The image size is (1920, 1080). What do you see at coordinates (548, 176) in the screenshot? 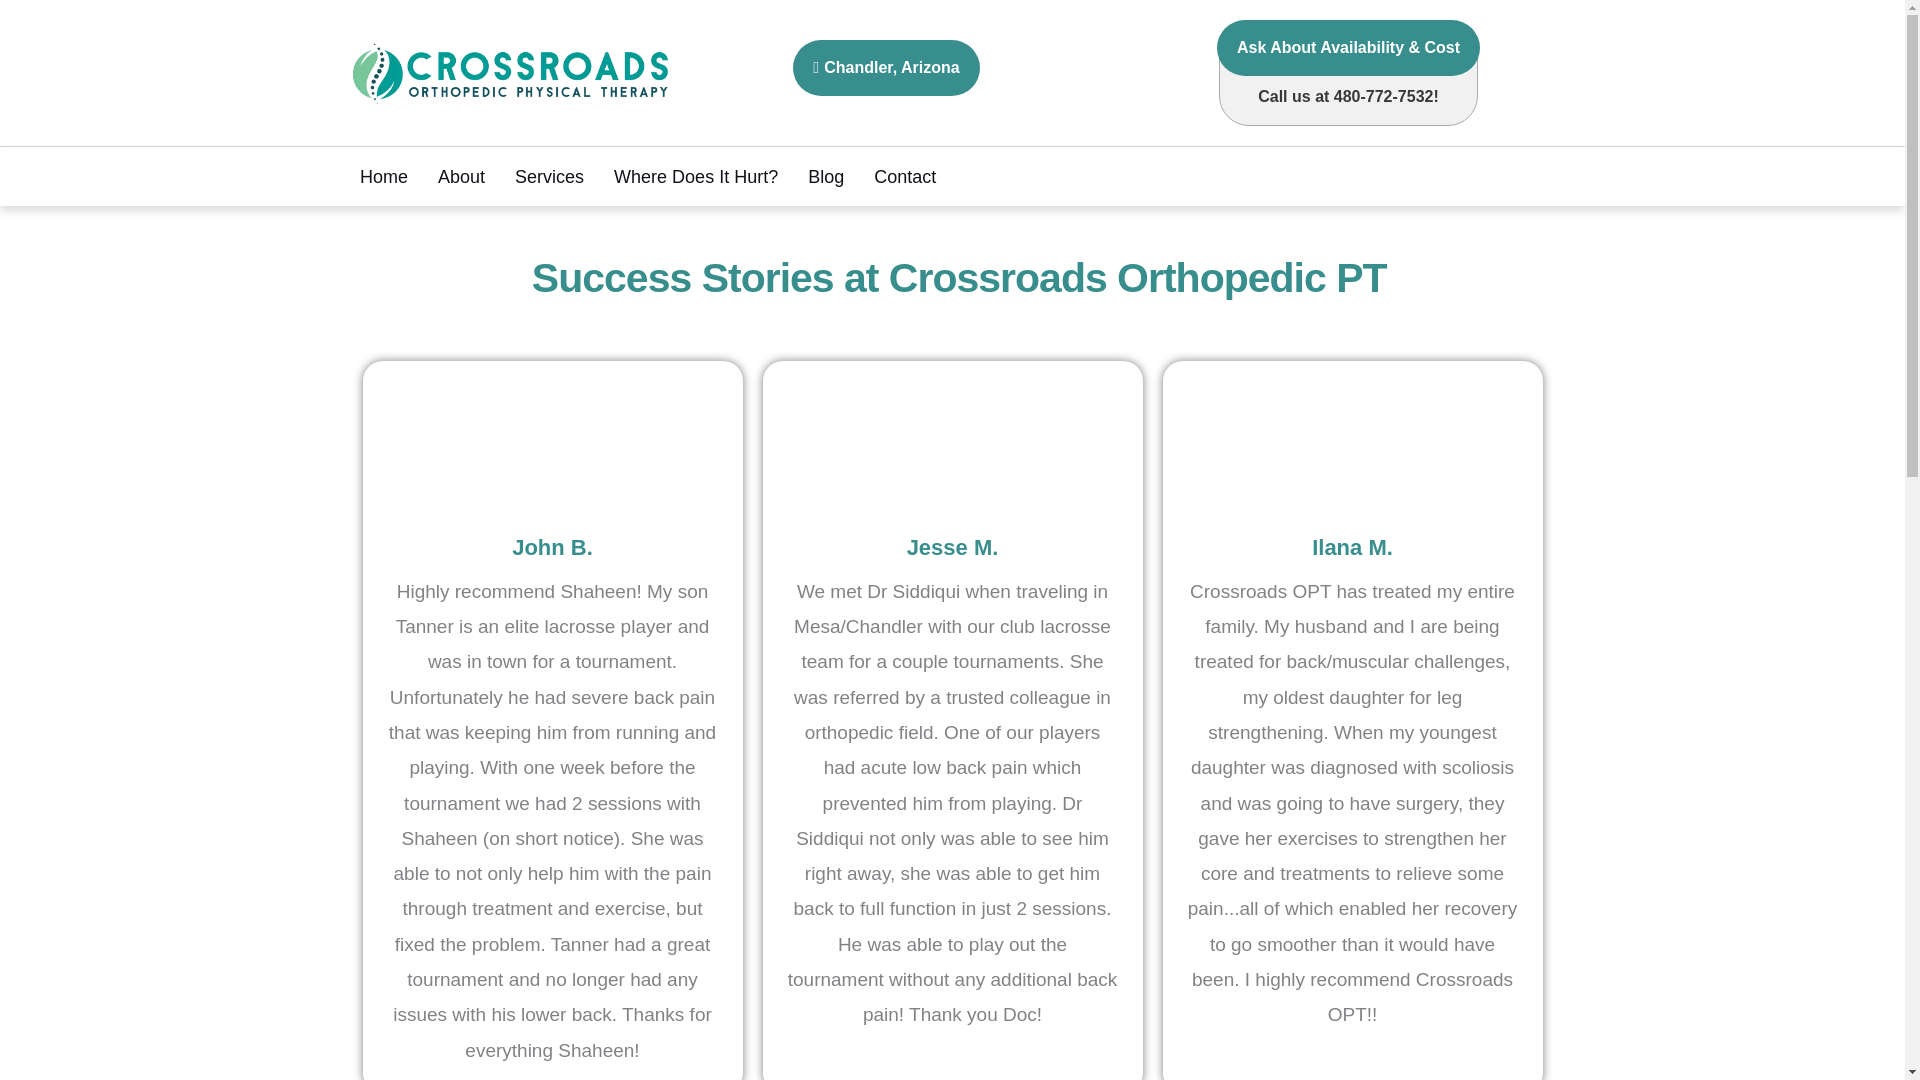
I see `Services` at bounding box center [548, 176].